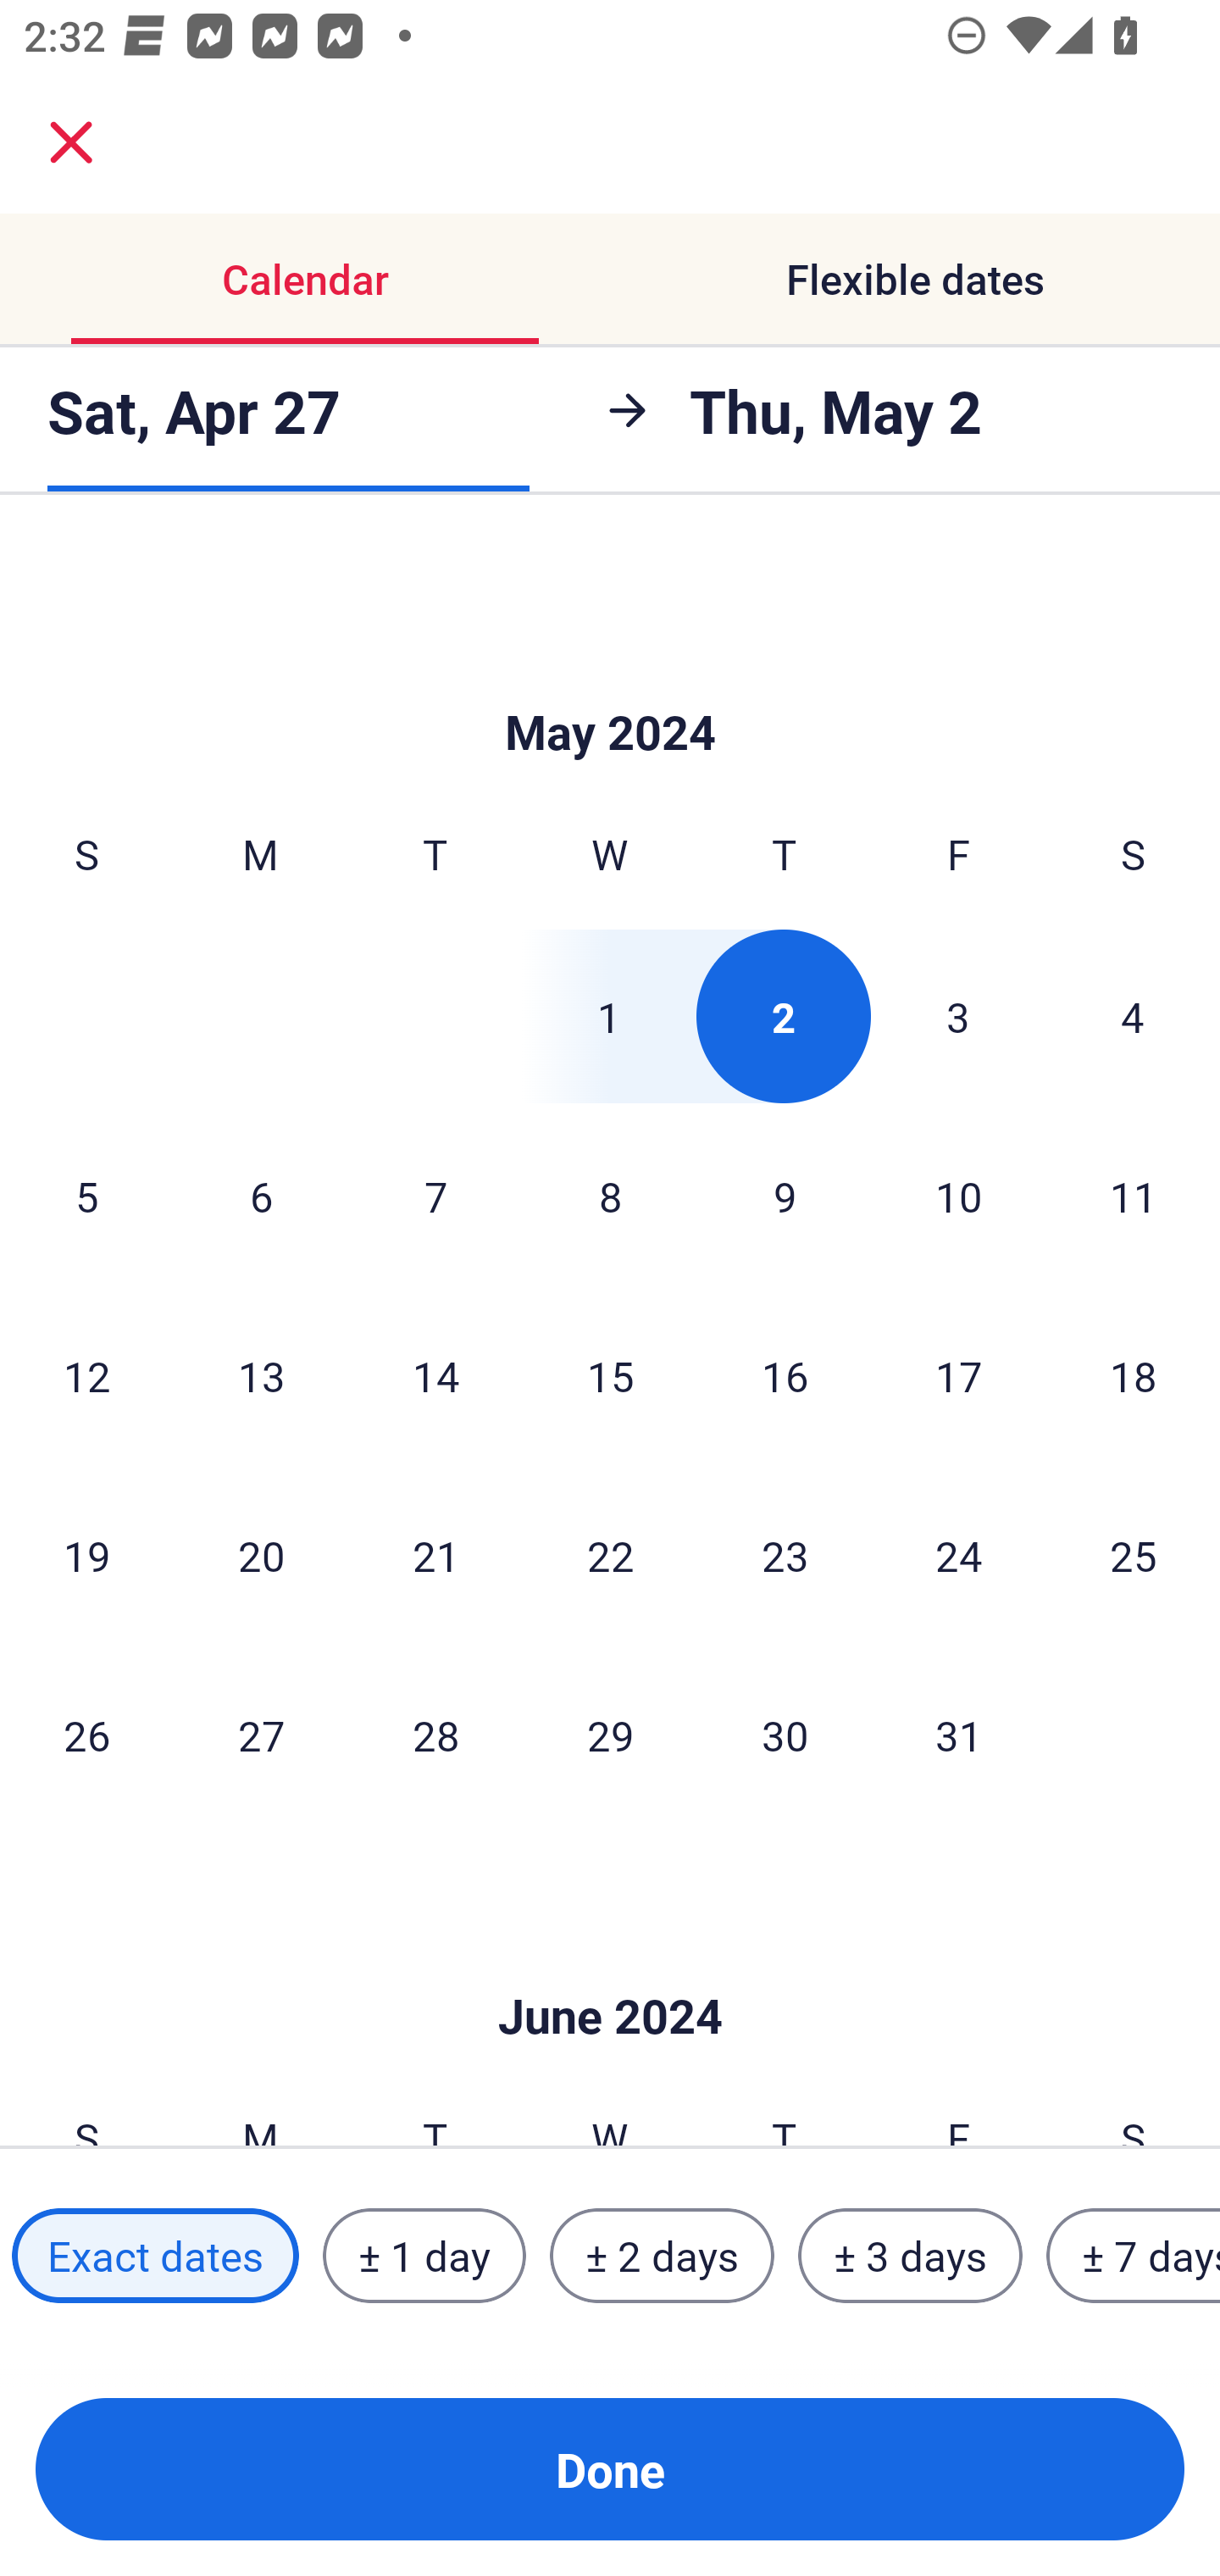 This screenshot has width=1220, height=2576. I want to click on 17 Friday, May 17, 2024, so click(959, 1375).